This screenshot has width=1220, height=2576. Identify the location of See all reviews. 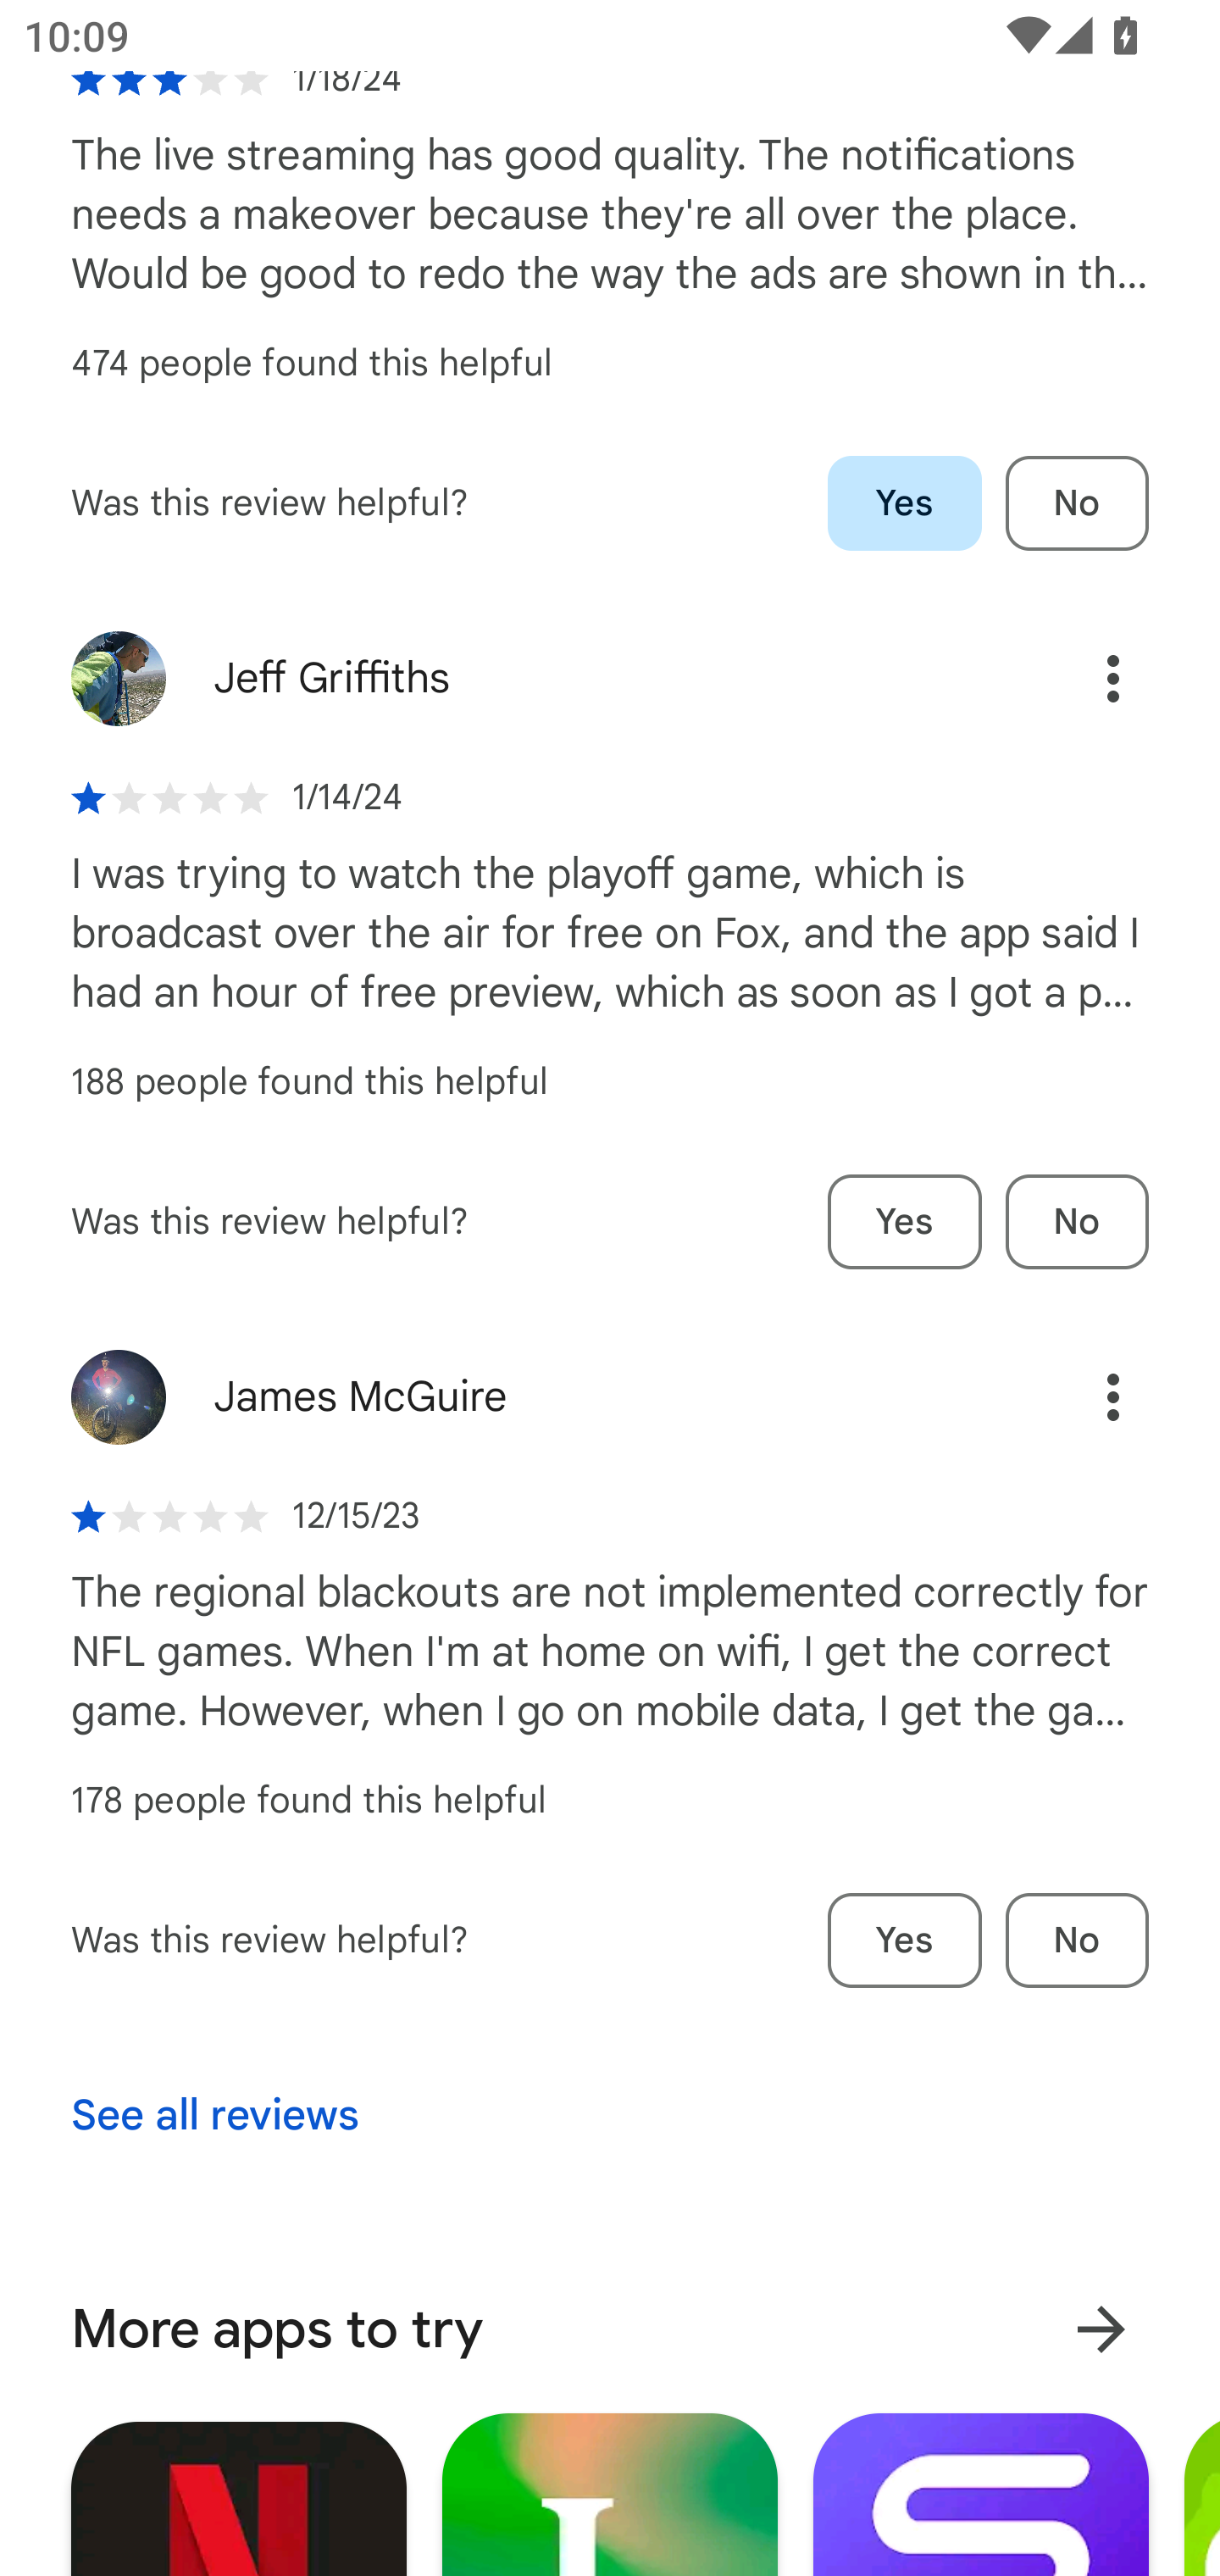
(214, 2115).